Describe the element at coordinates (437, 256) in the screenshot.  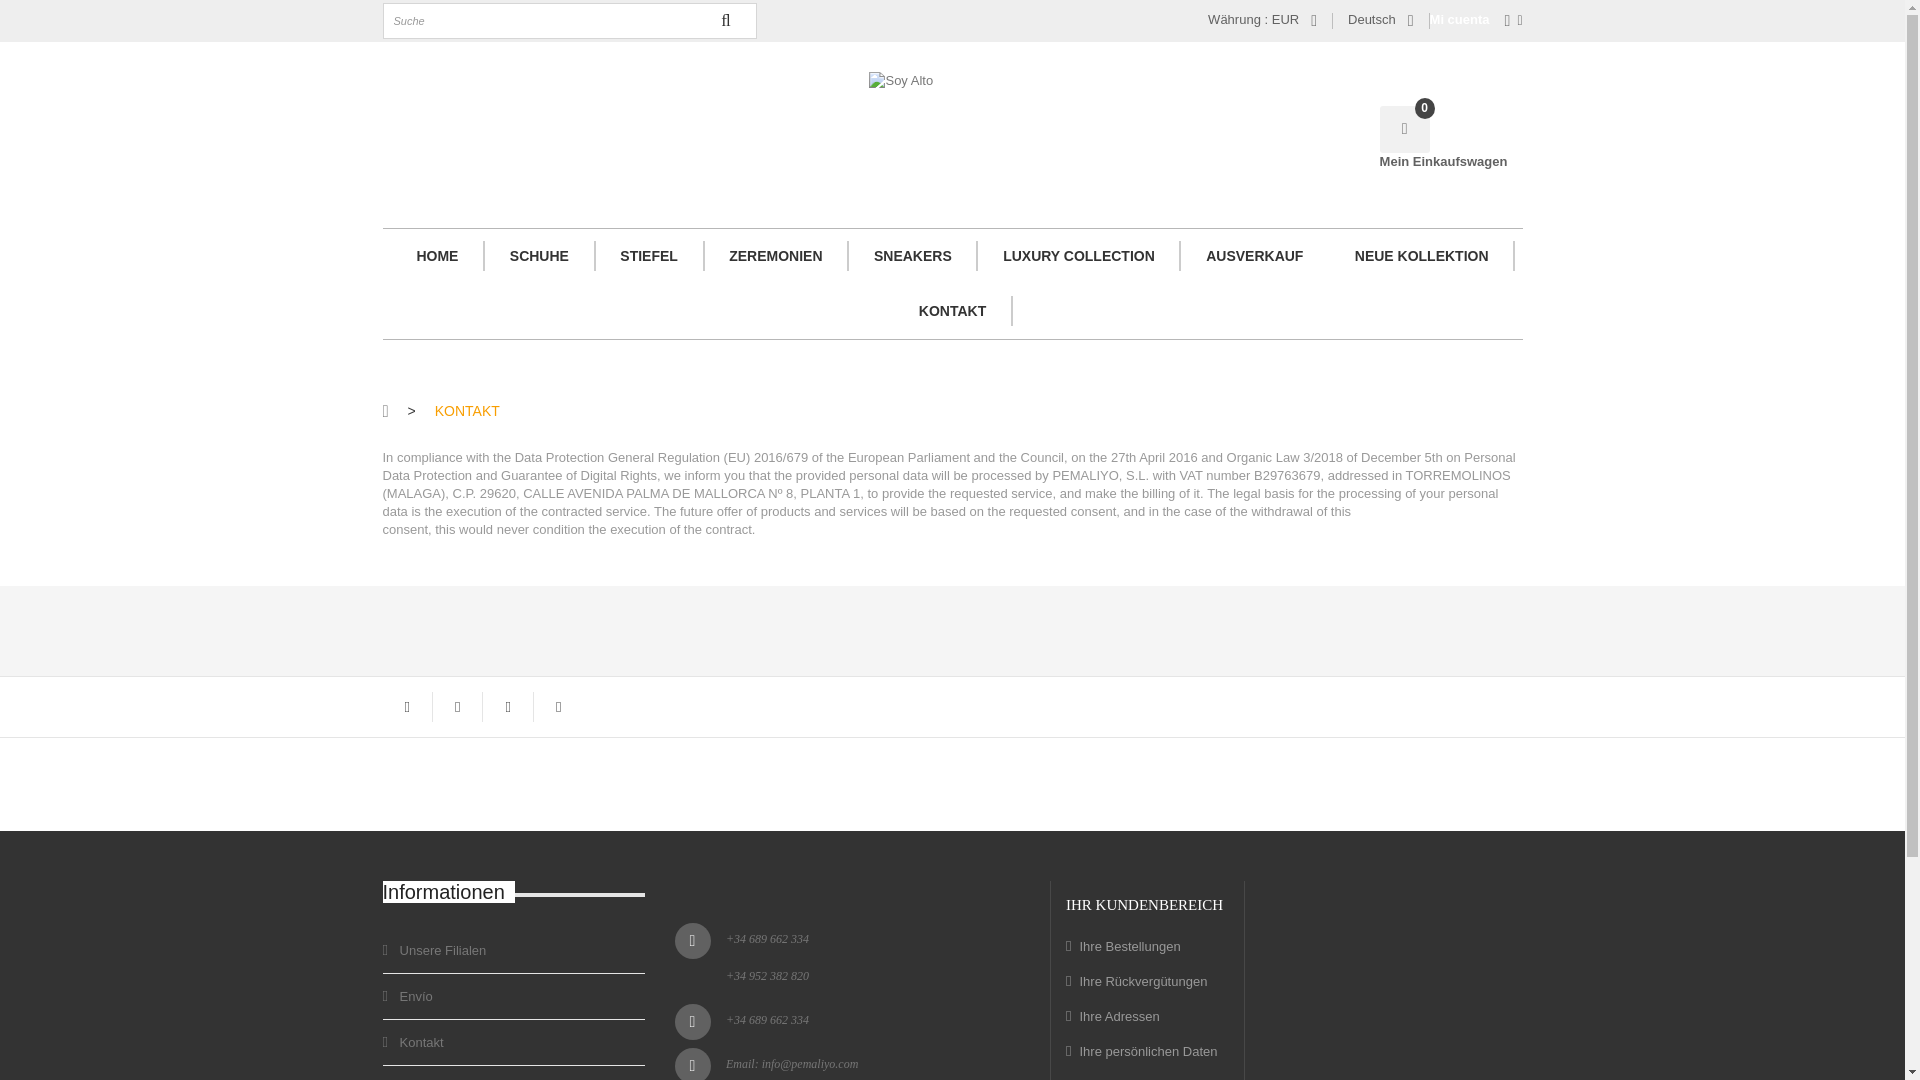
I see `HOME` at that location.